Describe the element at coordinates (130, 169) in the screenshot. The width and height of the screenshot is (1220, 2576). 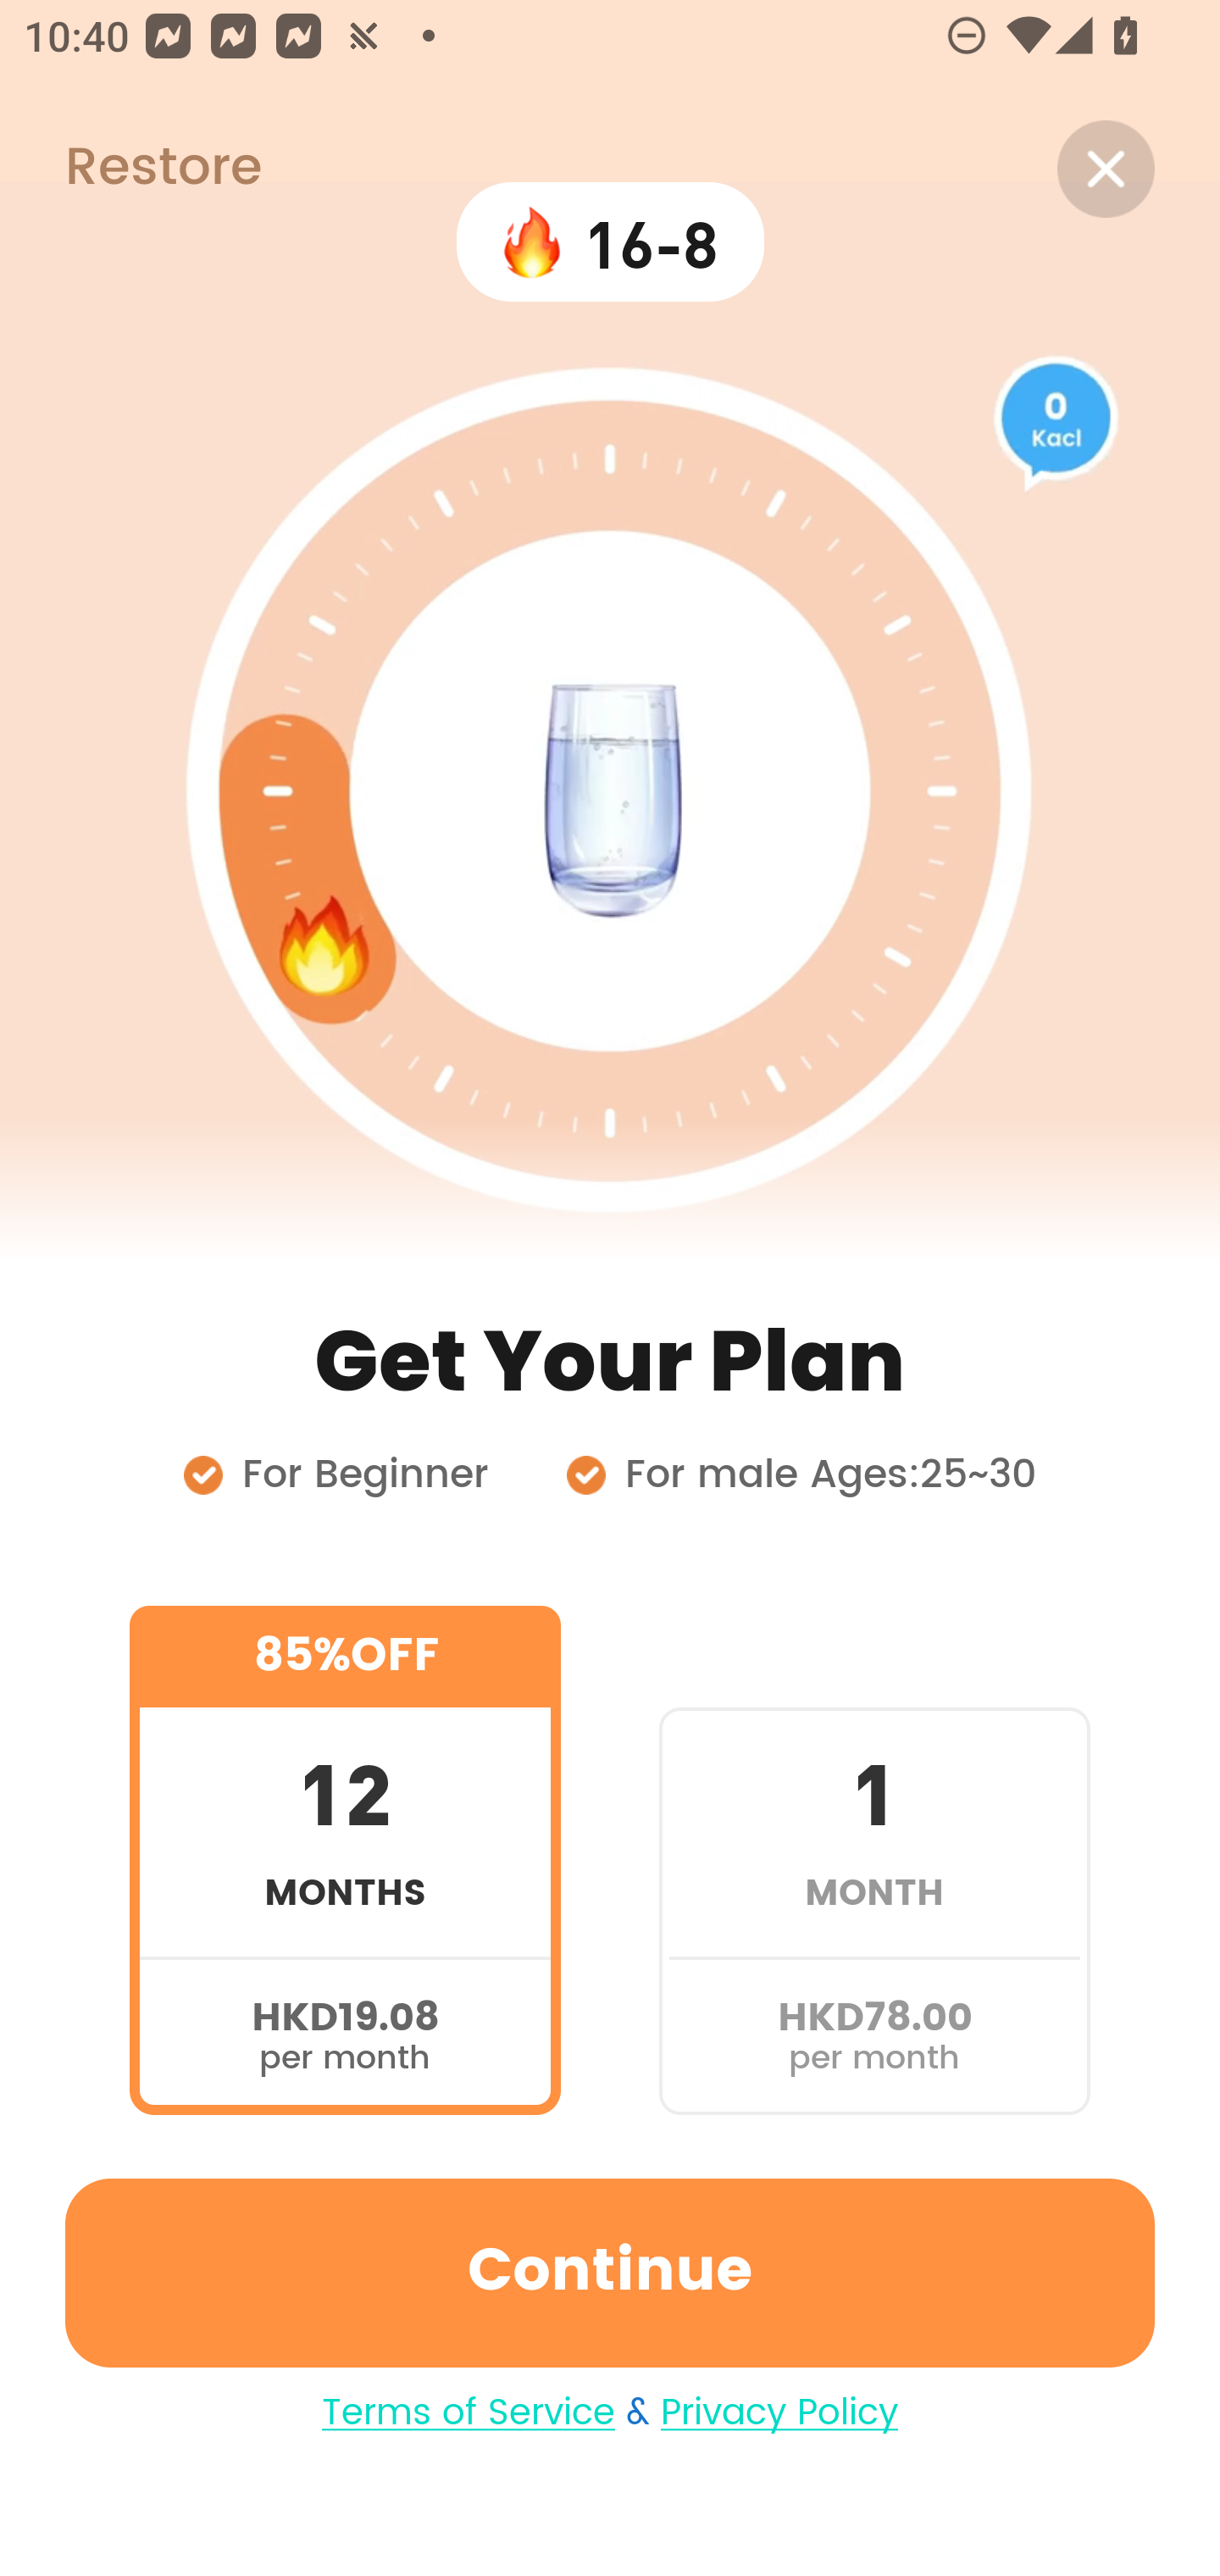
I see `Restore` at that location.